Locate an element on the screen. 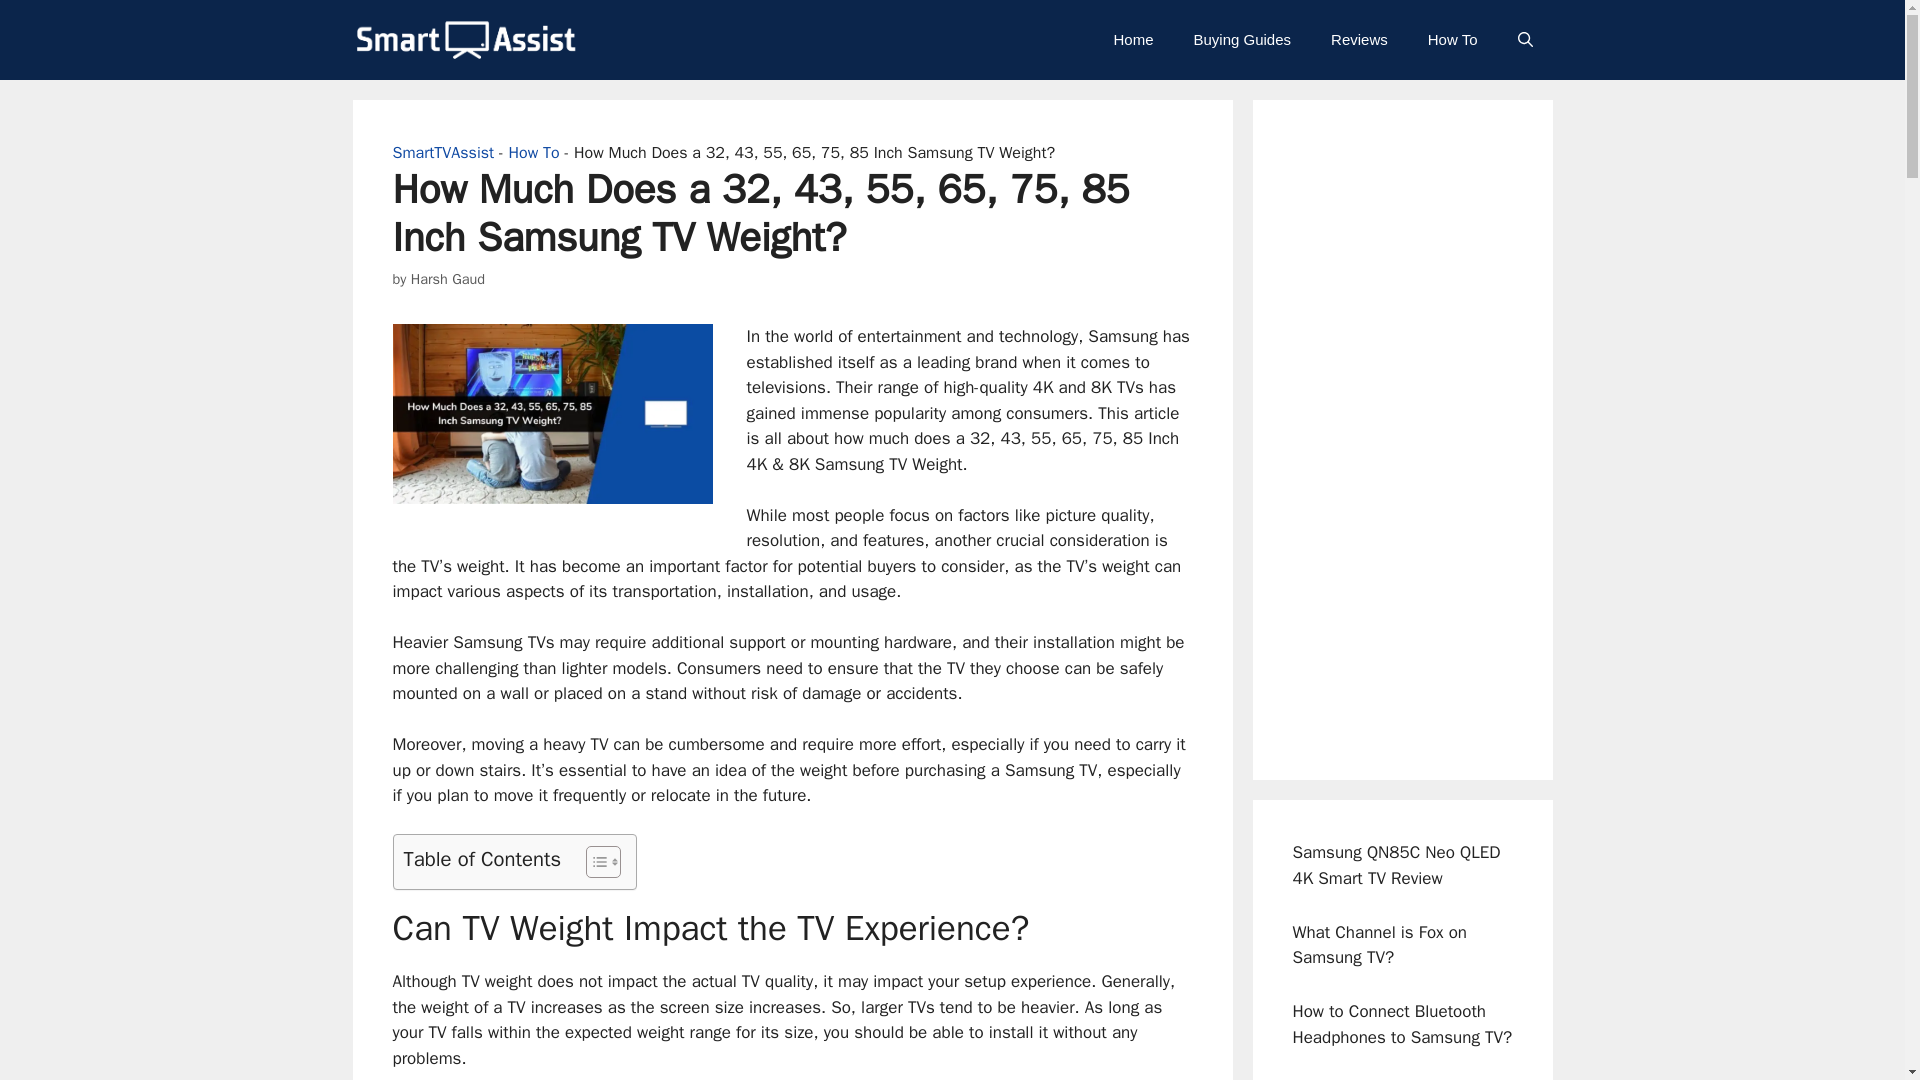  How To is located at coordinates (1452, 40).